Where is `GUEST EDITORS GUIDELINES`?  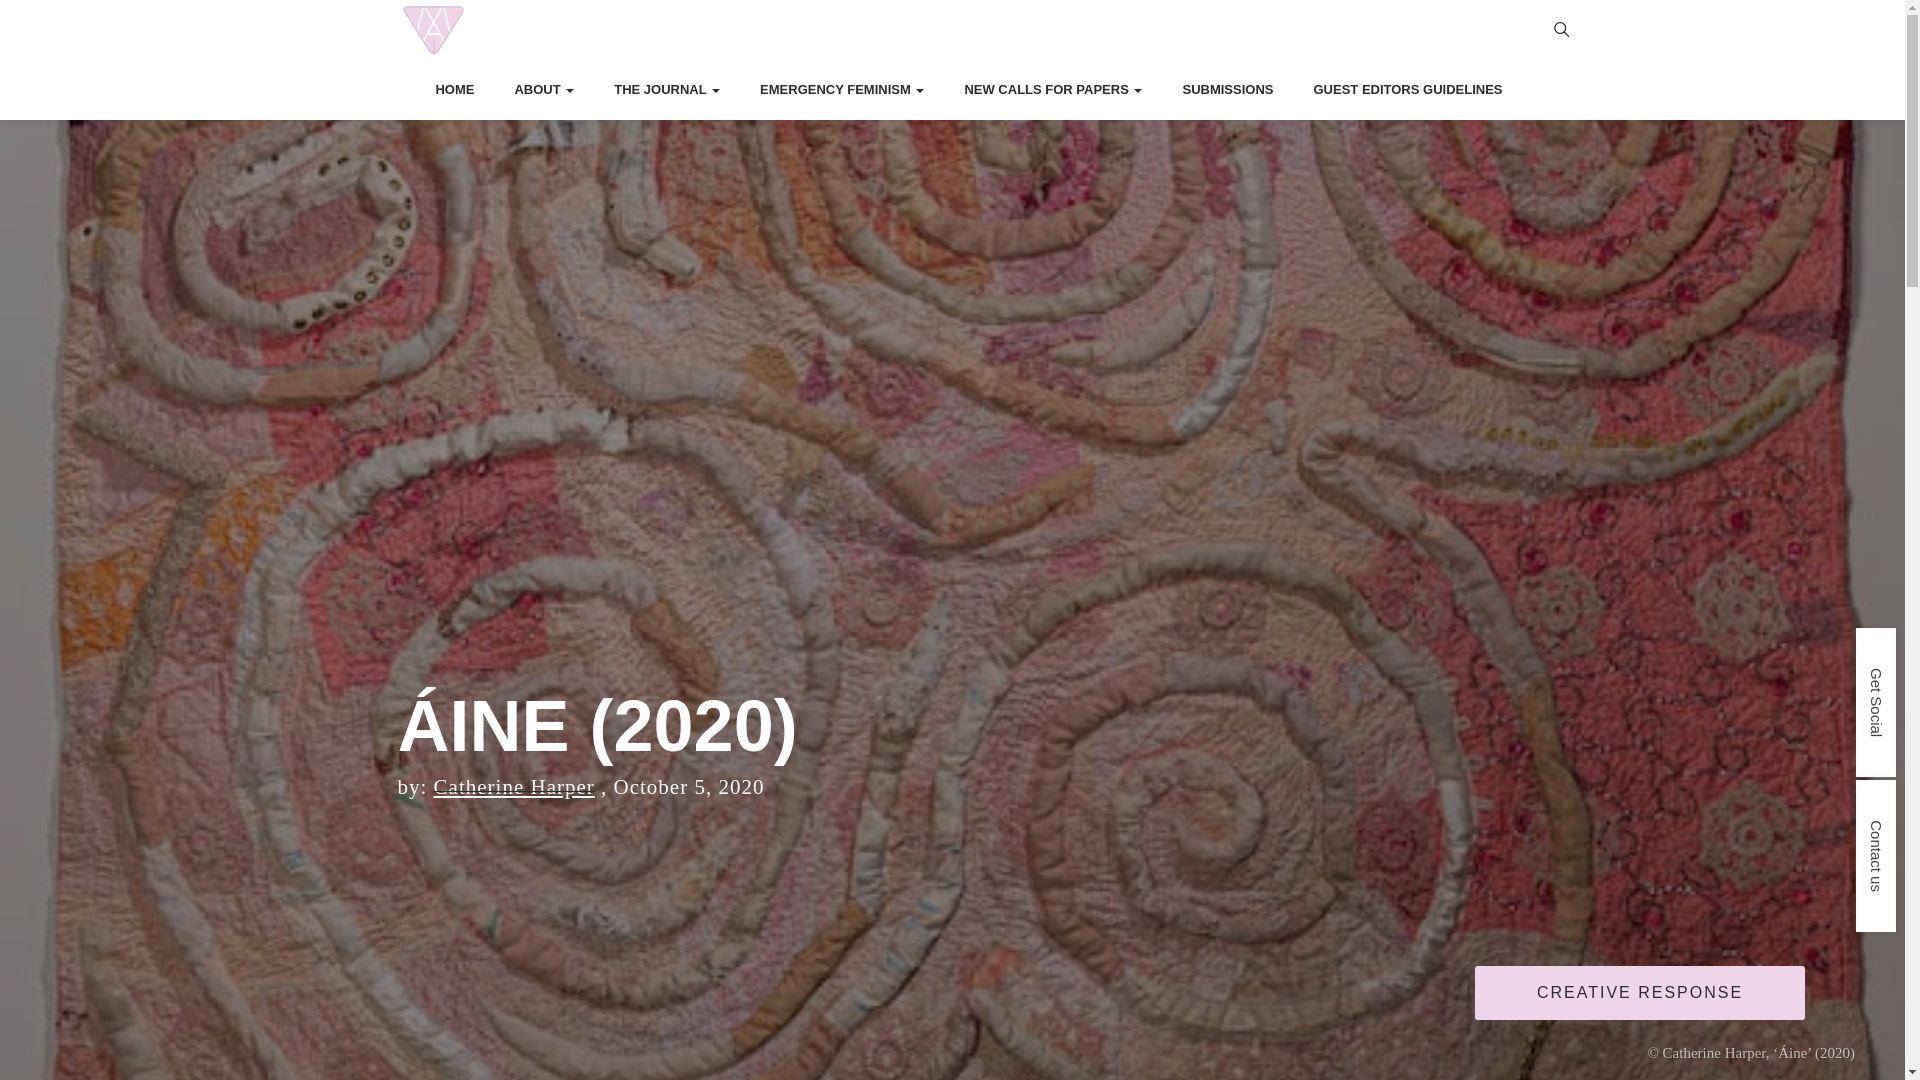 GUEST EDITORS GUIDELINES is located at coordinates (1407, 90).